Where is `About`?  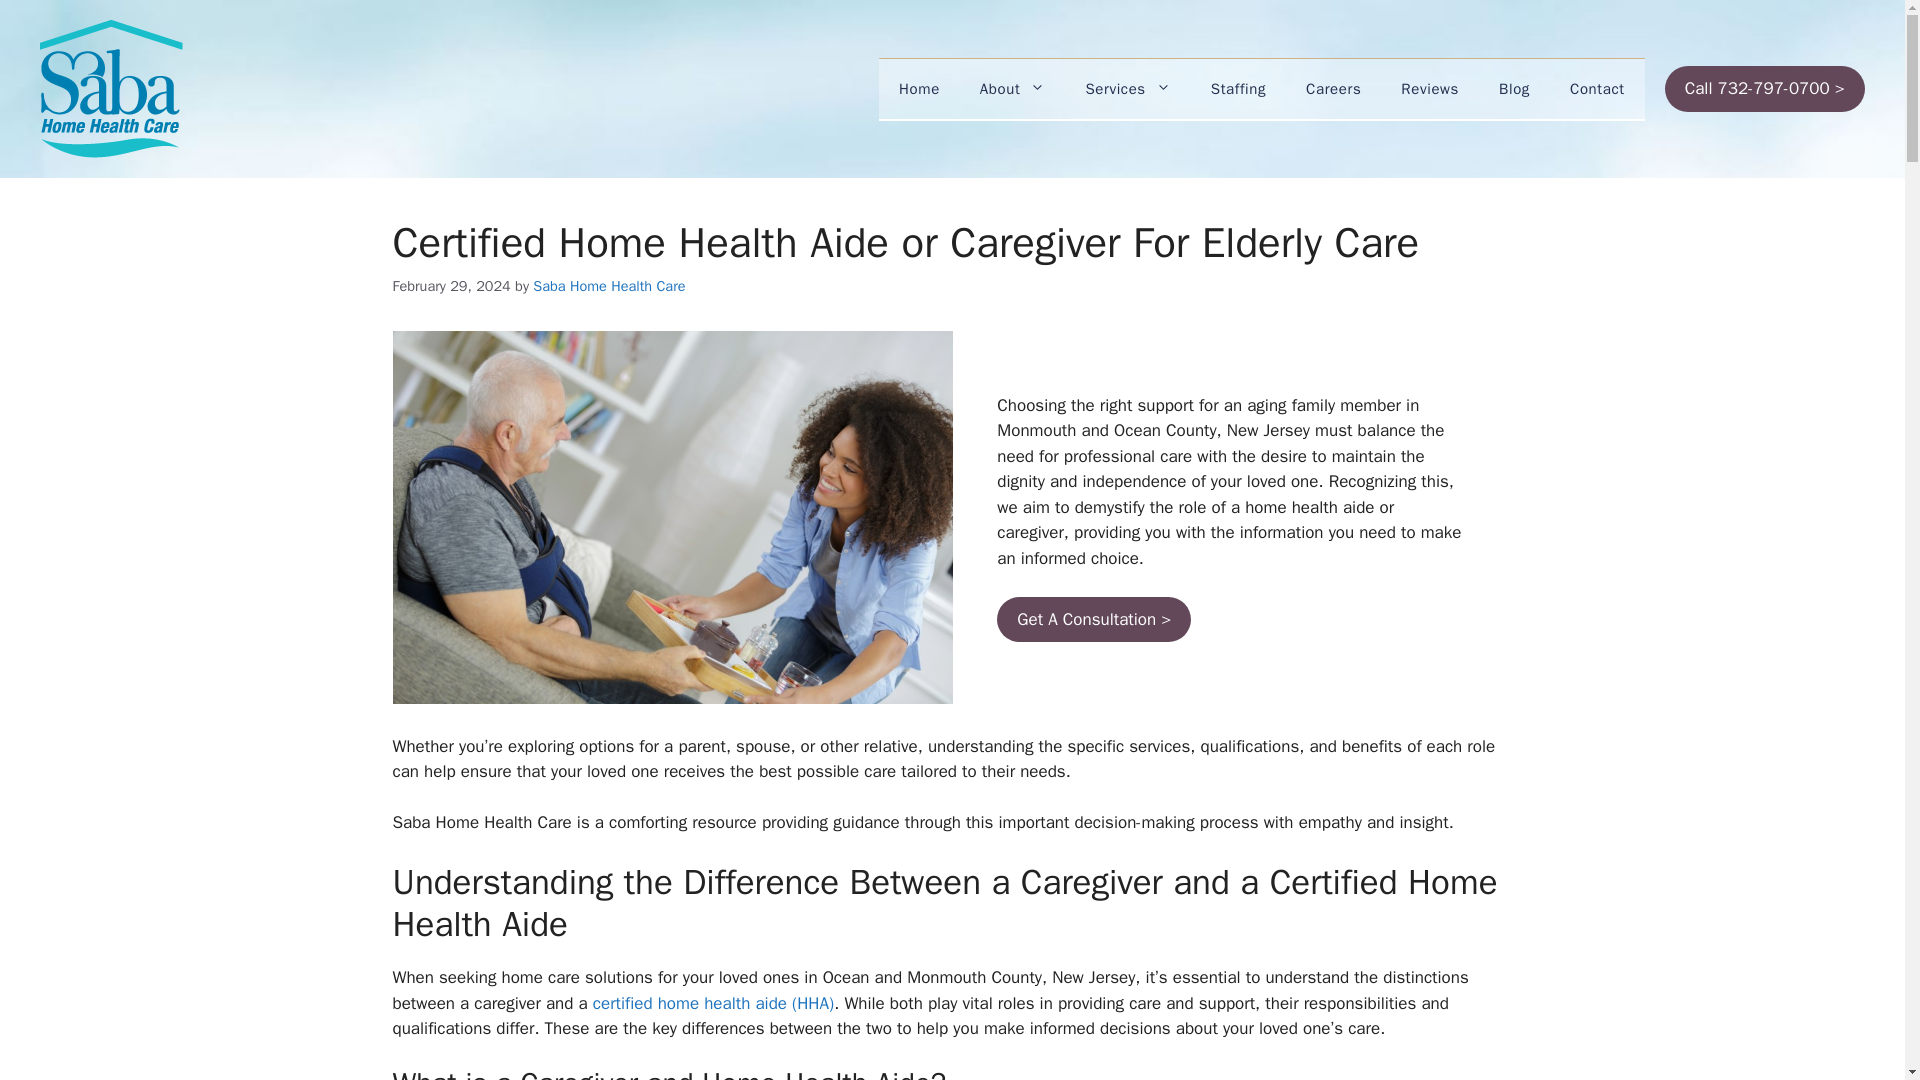 About is located at coordinates (1012, 88).